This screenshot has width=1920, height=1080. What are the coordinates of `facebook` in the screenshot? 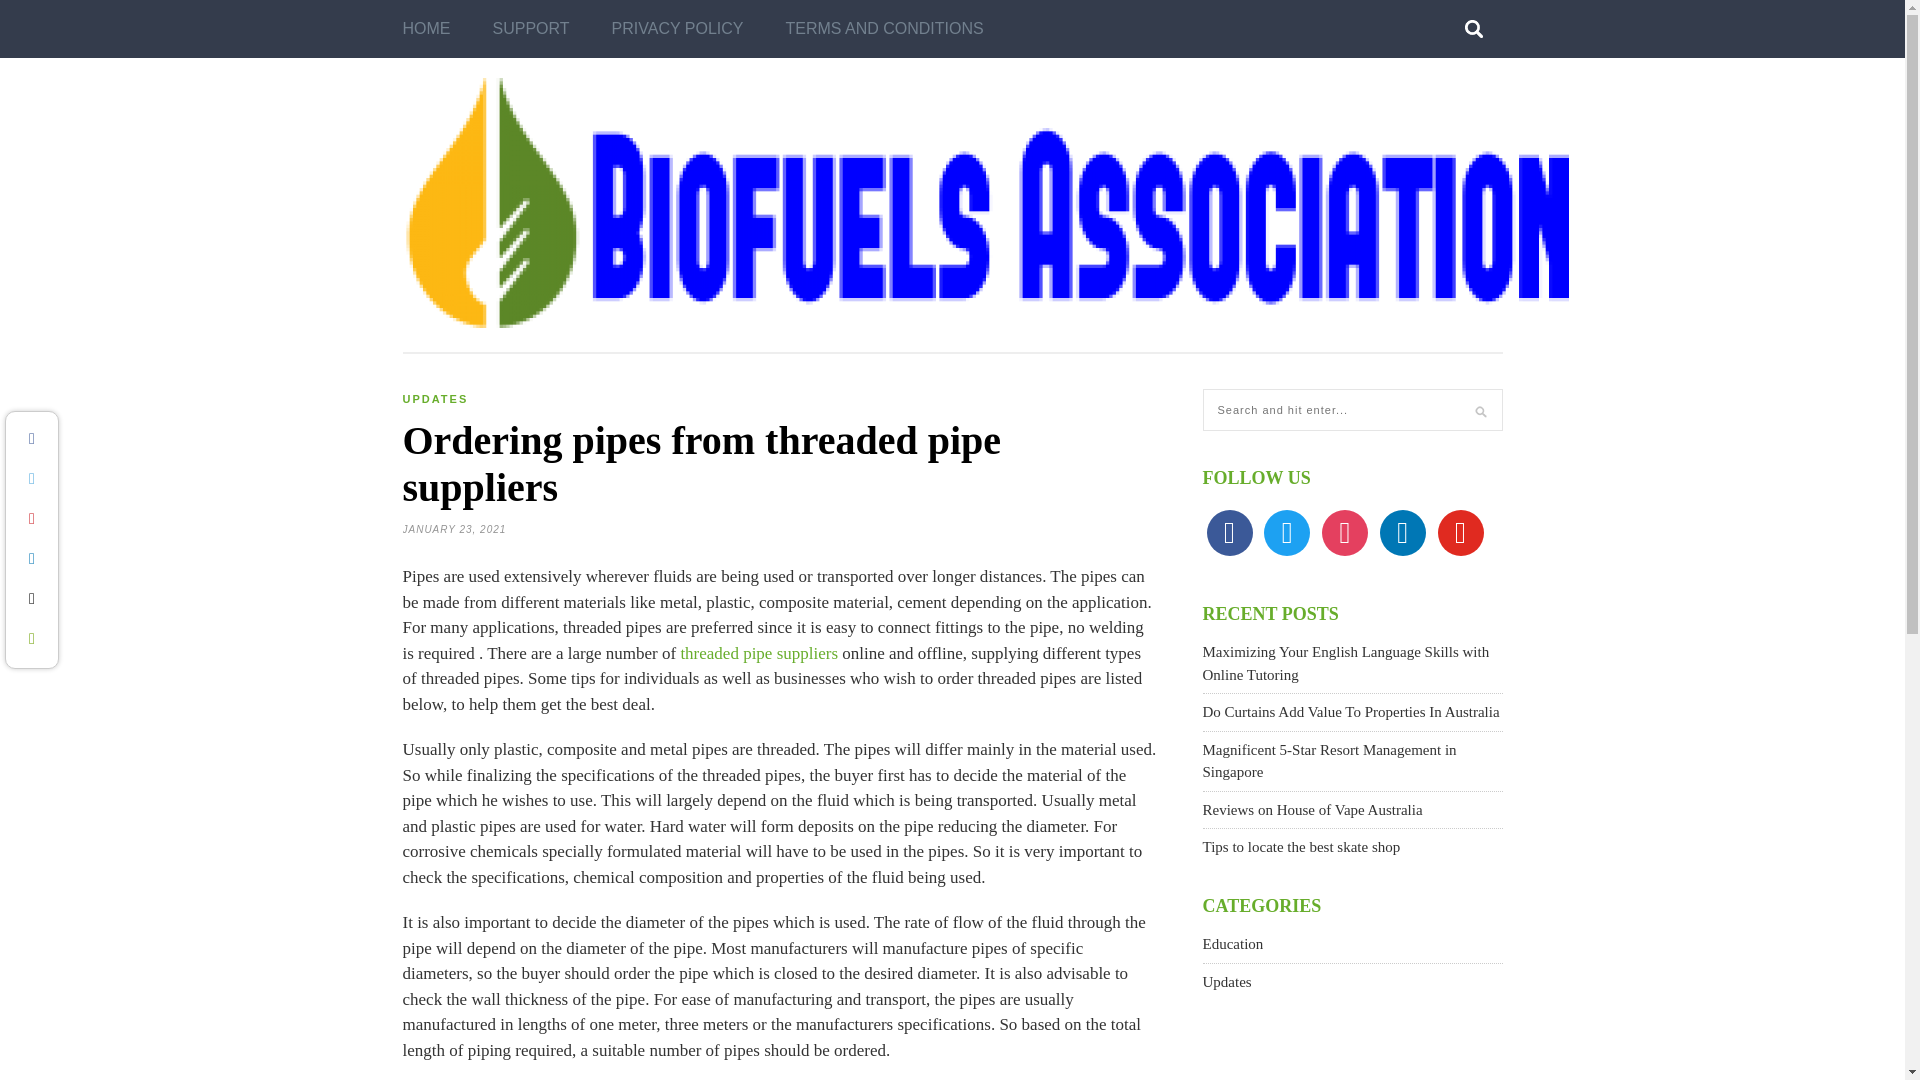 It's located at (1228, 530).